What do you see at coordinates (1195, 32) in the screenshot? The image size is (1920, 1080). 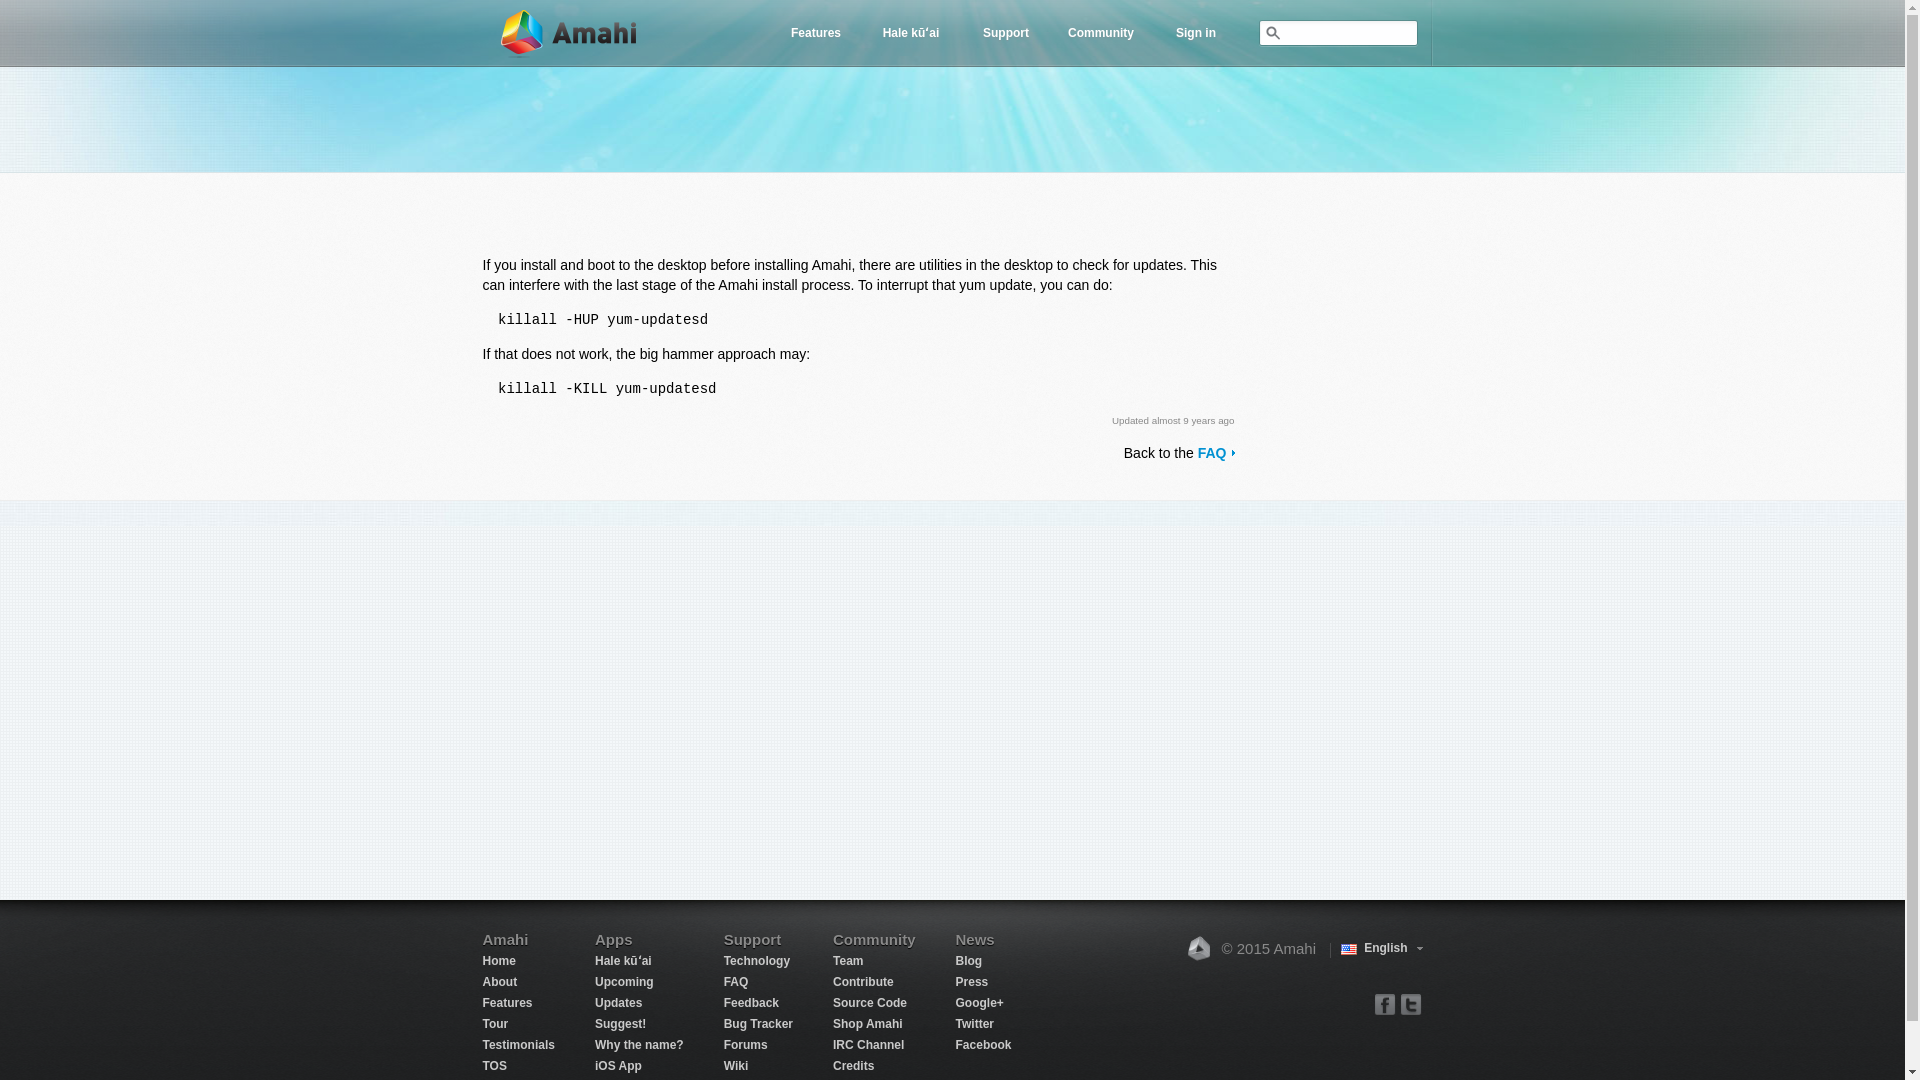 I see `Sign in` at bounding box center [1195, 32].